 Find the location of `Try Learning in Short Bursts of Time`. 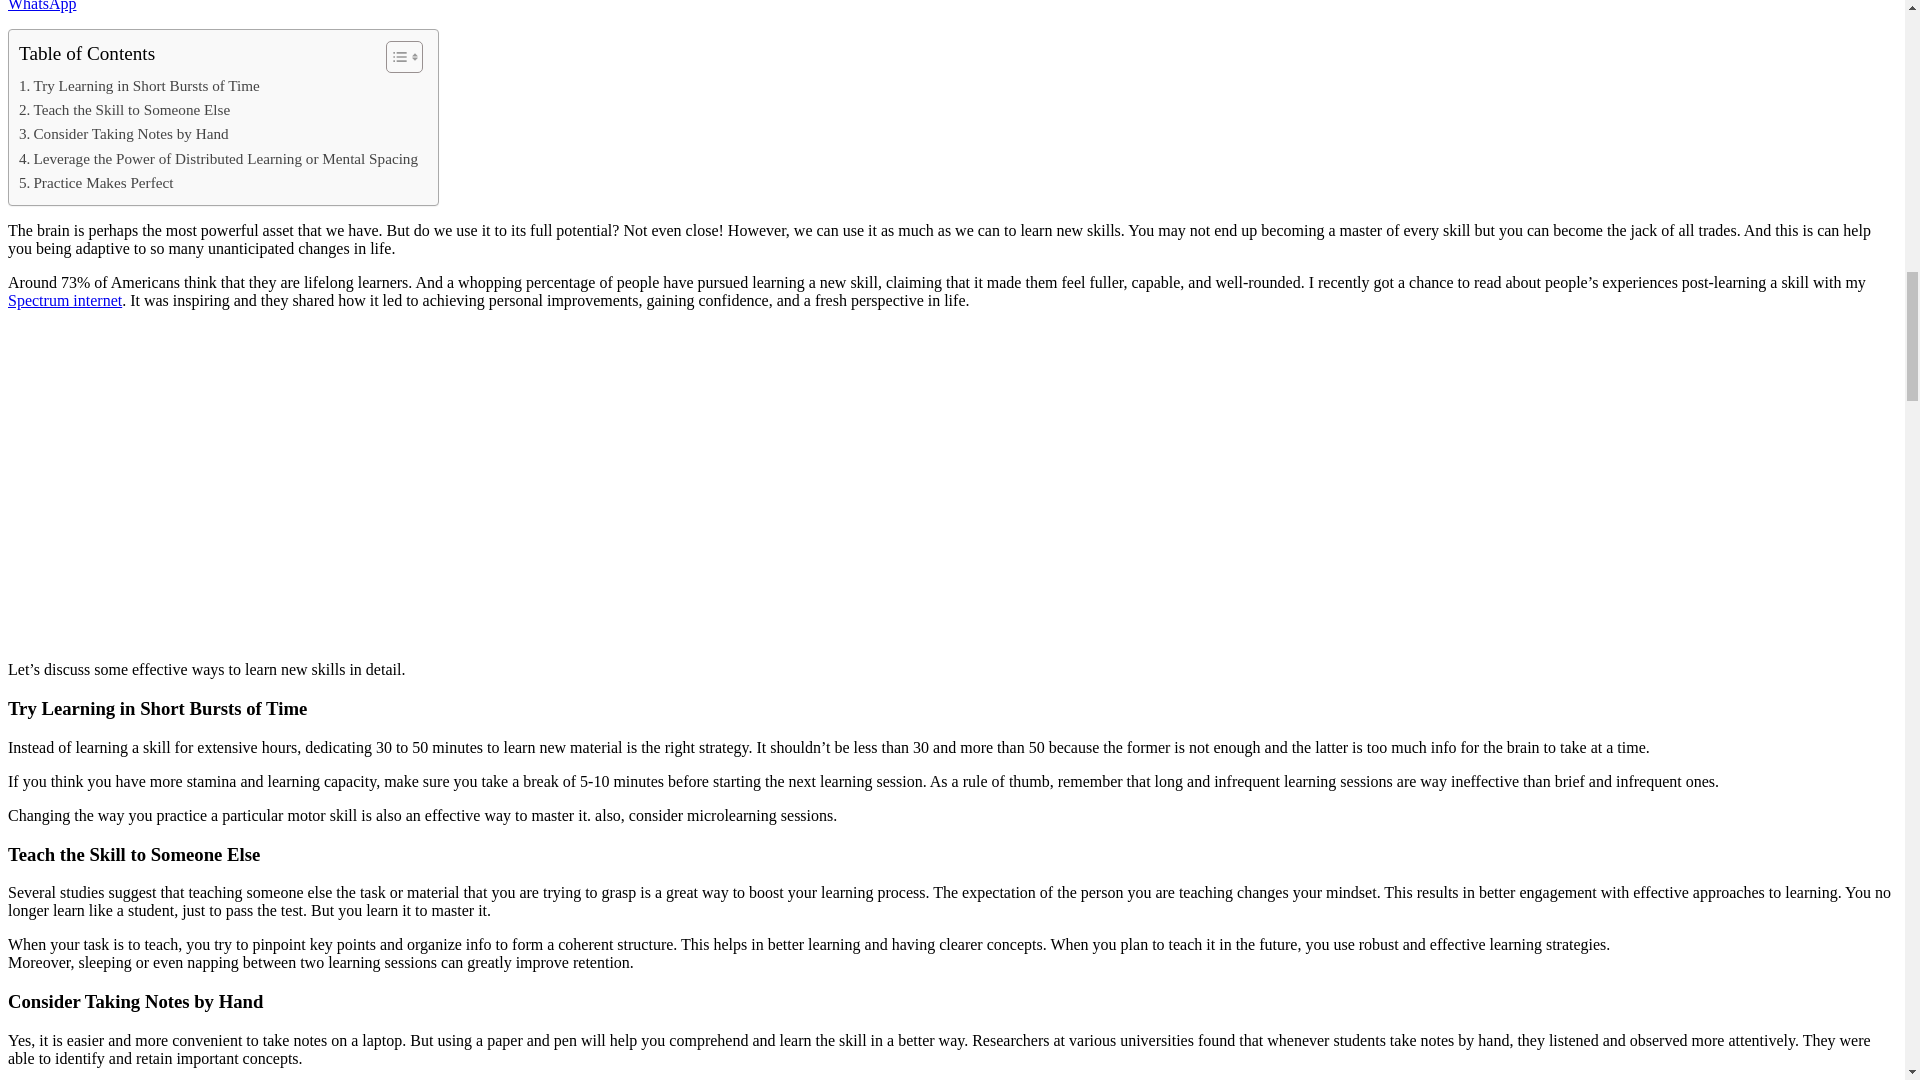

Try Learning in Short Bursts of Time is located at coordinates (139, 86).